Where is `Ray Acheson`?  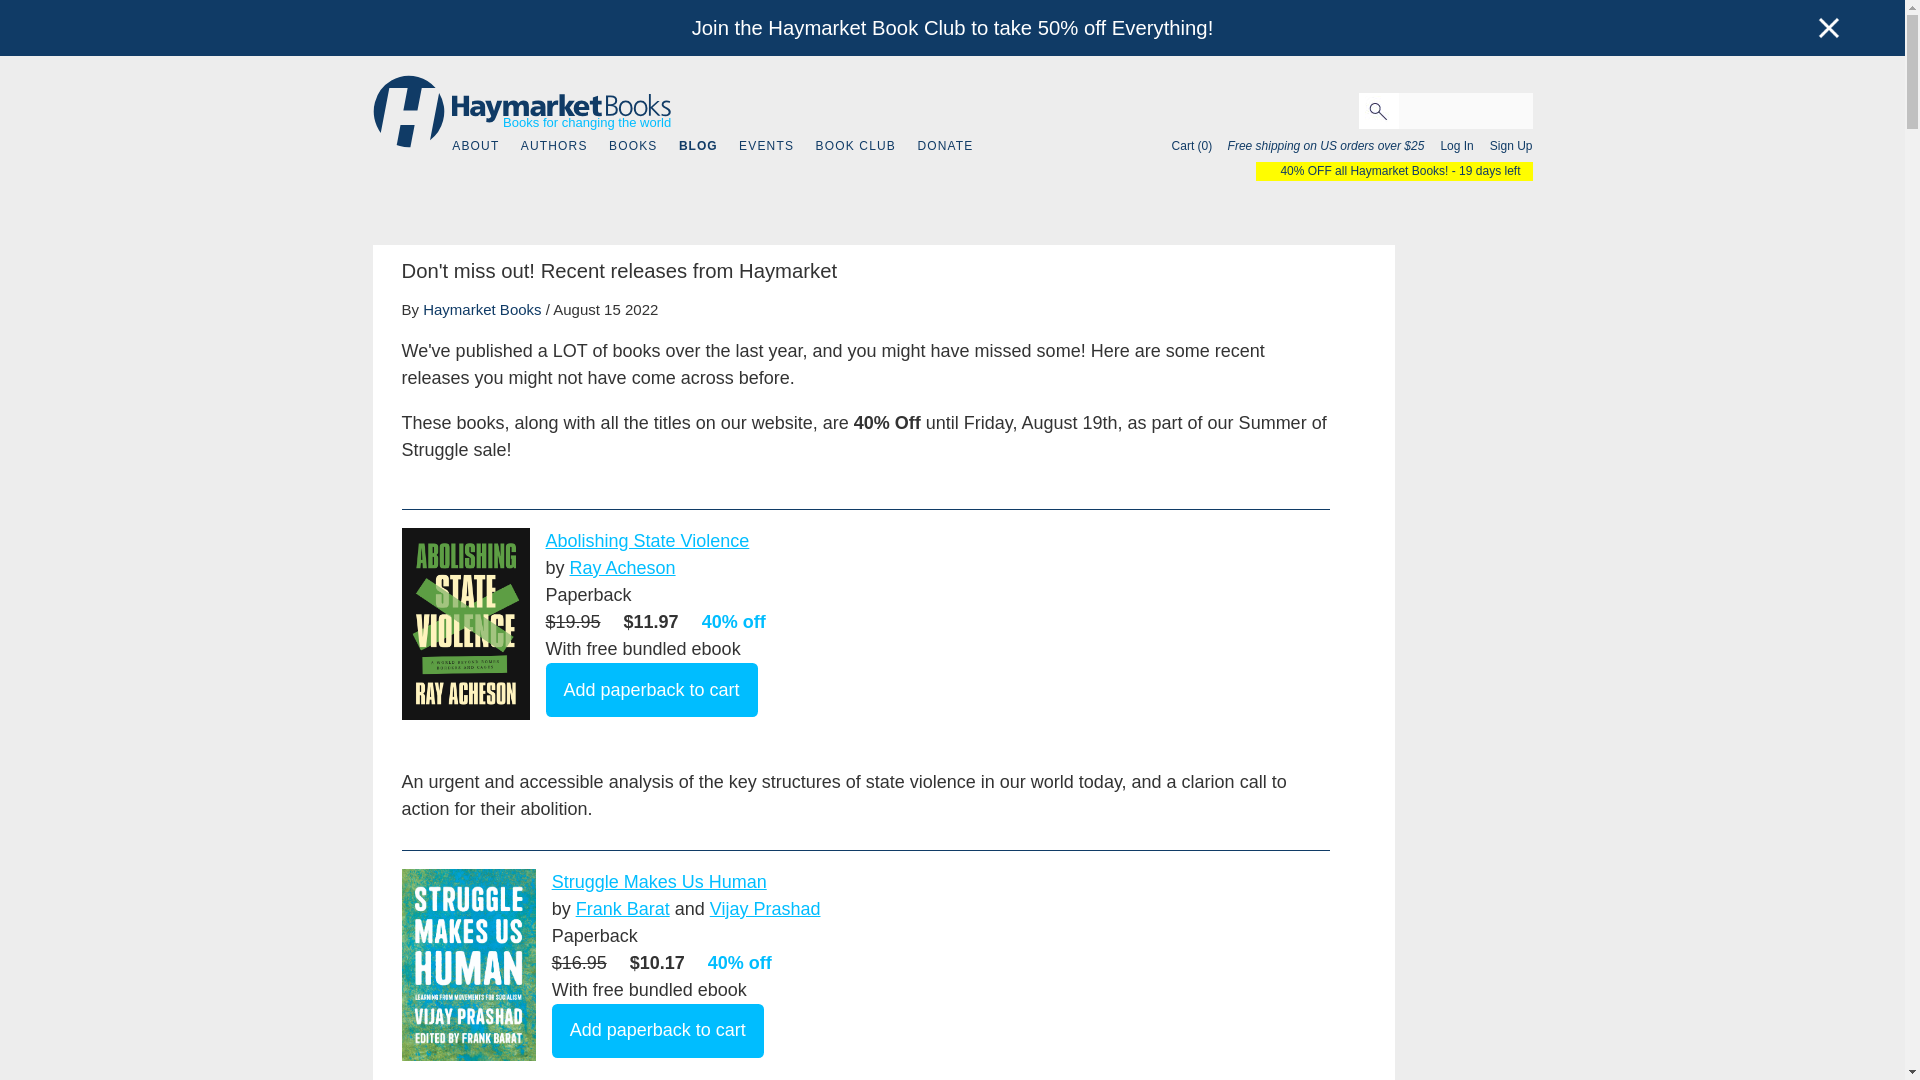
Ray Acheson is located at coordinates (622, 568).